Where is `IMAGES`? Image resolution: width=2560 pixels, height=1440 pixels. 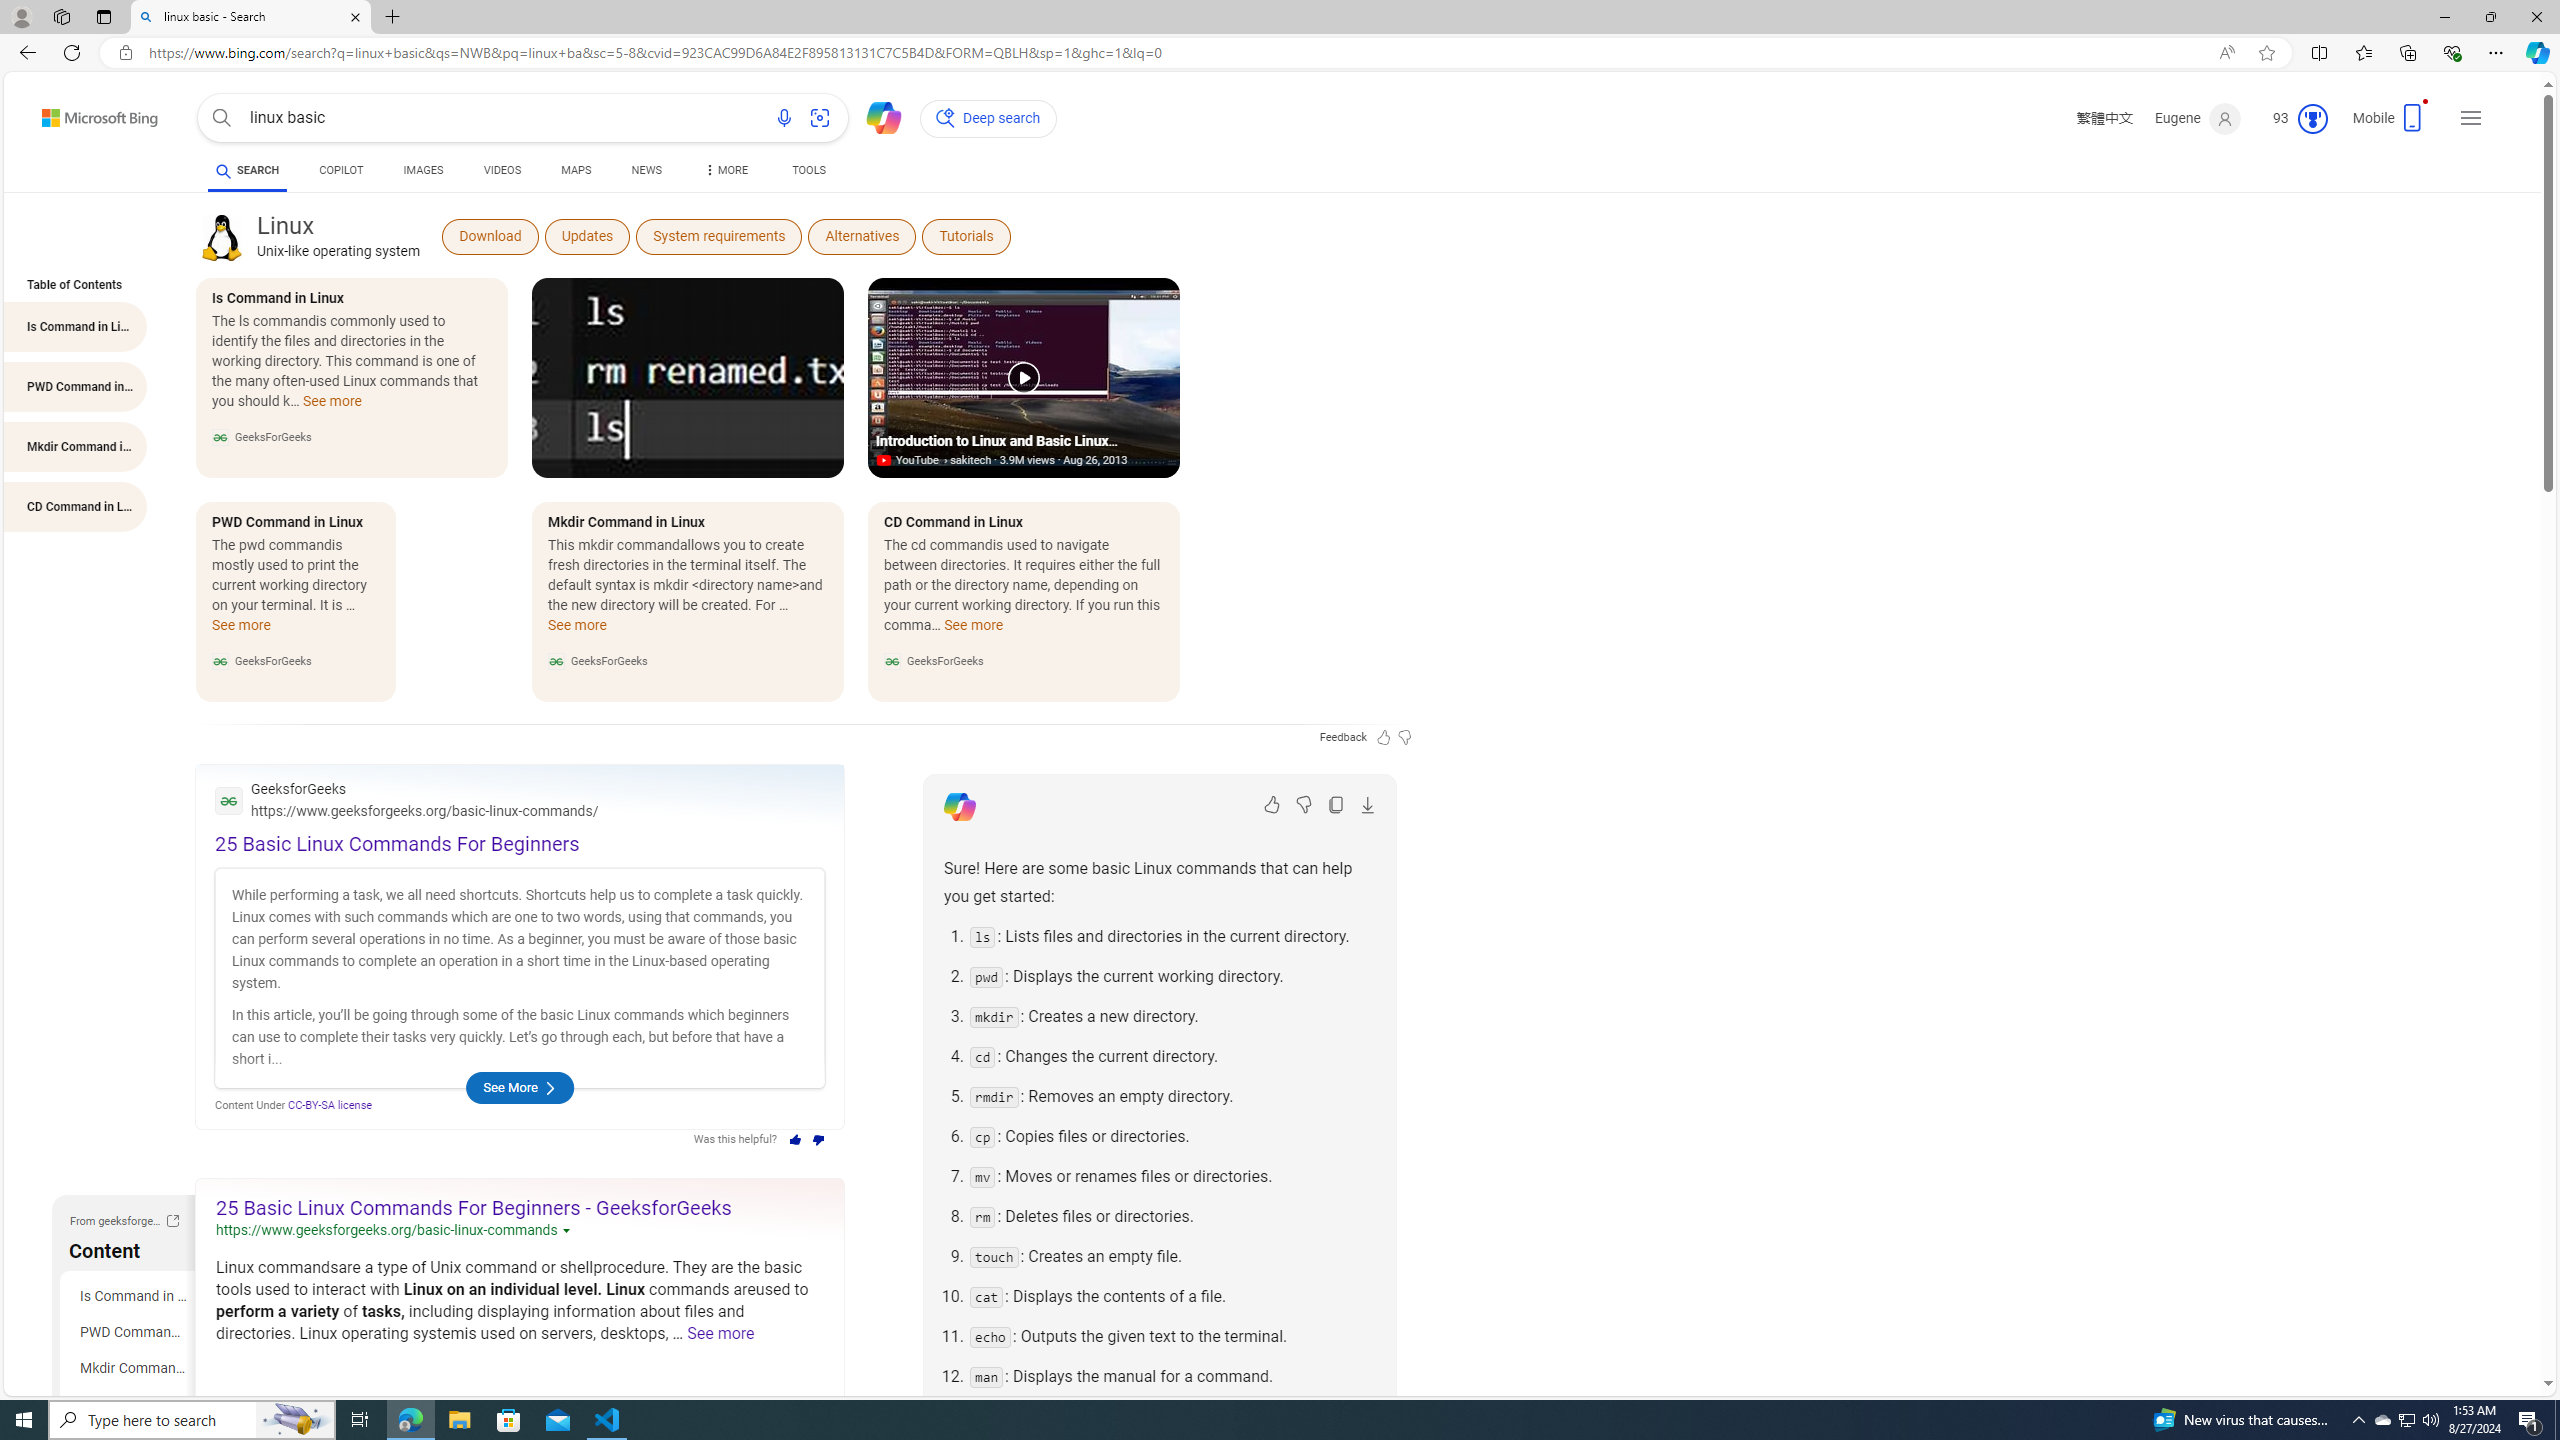
IMAGES is located at coordinates (424, 173).